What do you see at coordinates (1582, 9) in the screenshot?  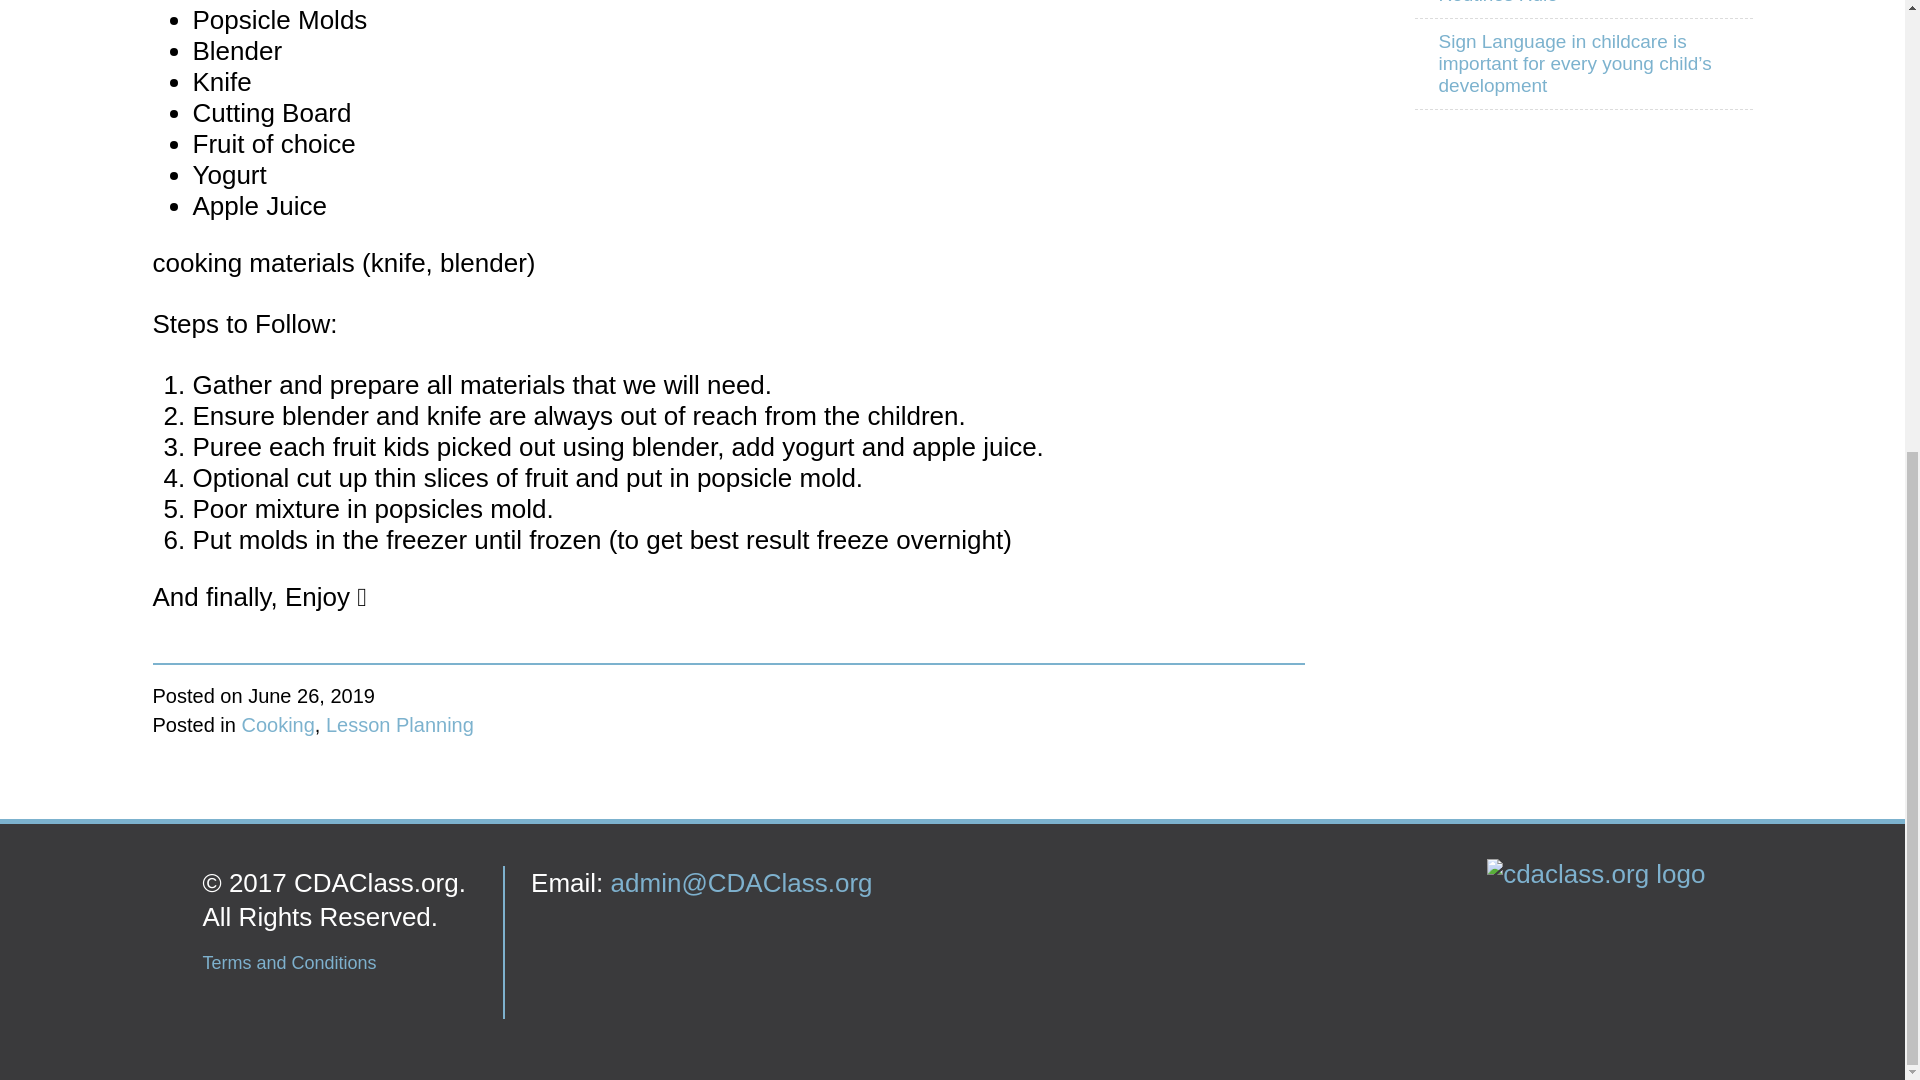 I see `Routines Rule` at bounding box center [1582, 9].